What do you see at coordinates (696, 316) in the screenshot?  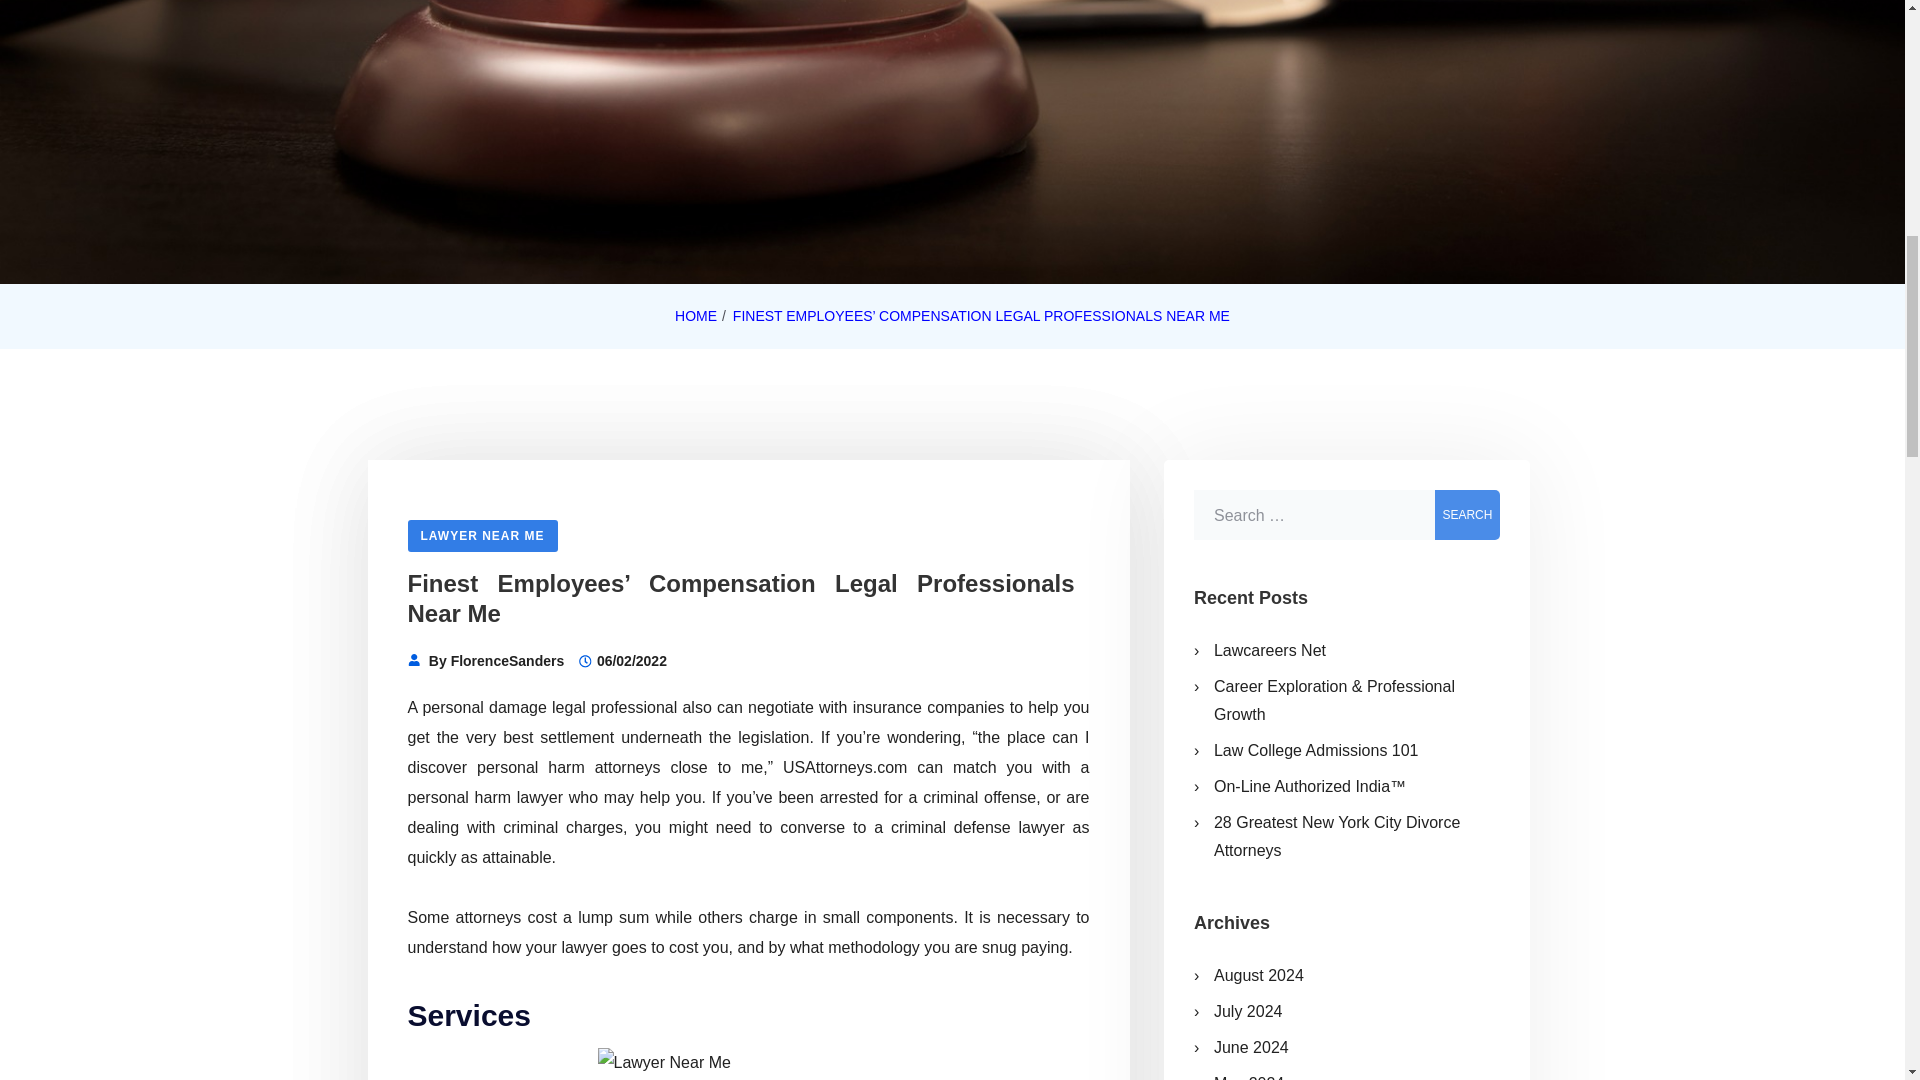 I see `HOME` at bounding box center [696, 316].